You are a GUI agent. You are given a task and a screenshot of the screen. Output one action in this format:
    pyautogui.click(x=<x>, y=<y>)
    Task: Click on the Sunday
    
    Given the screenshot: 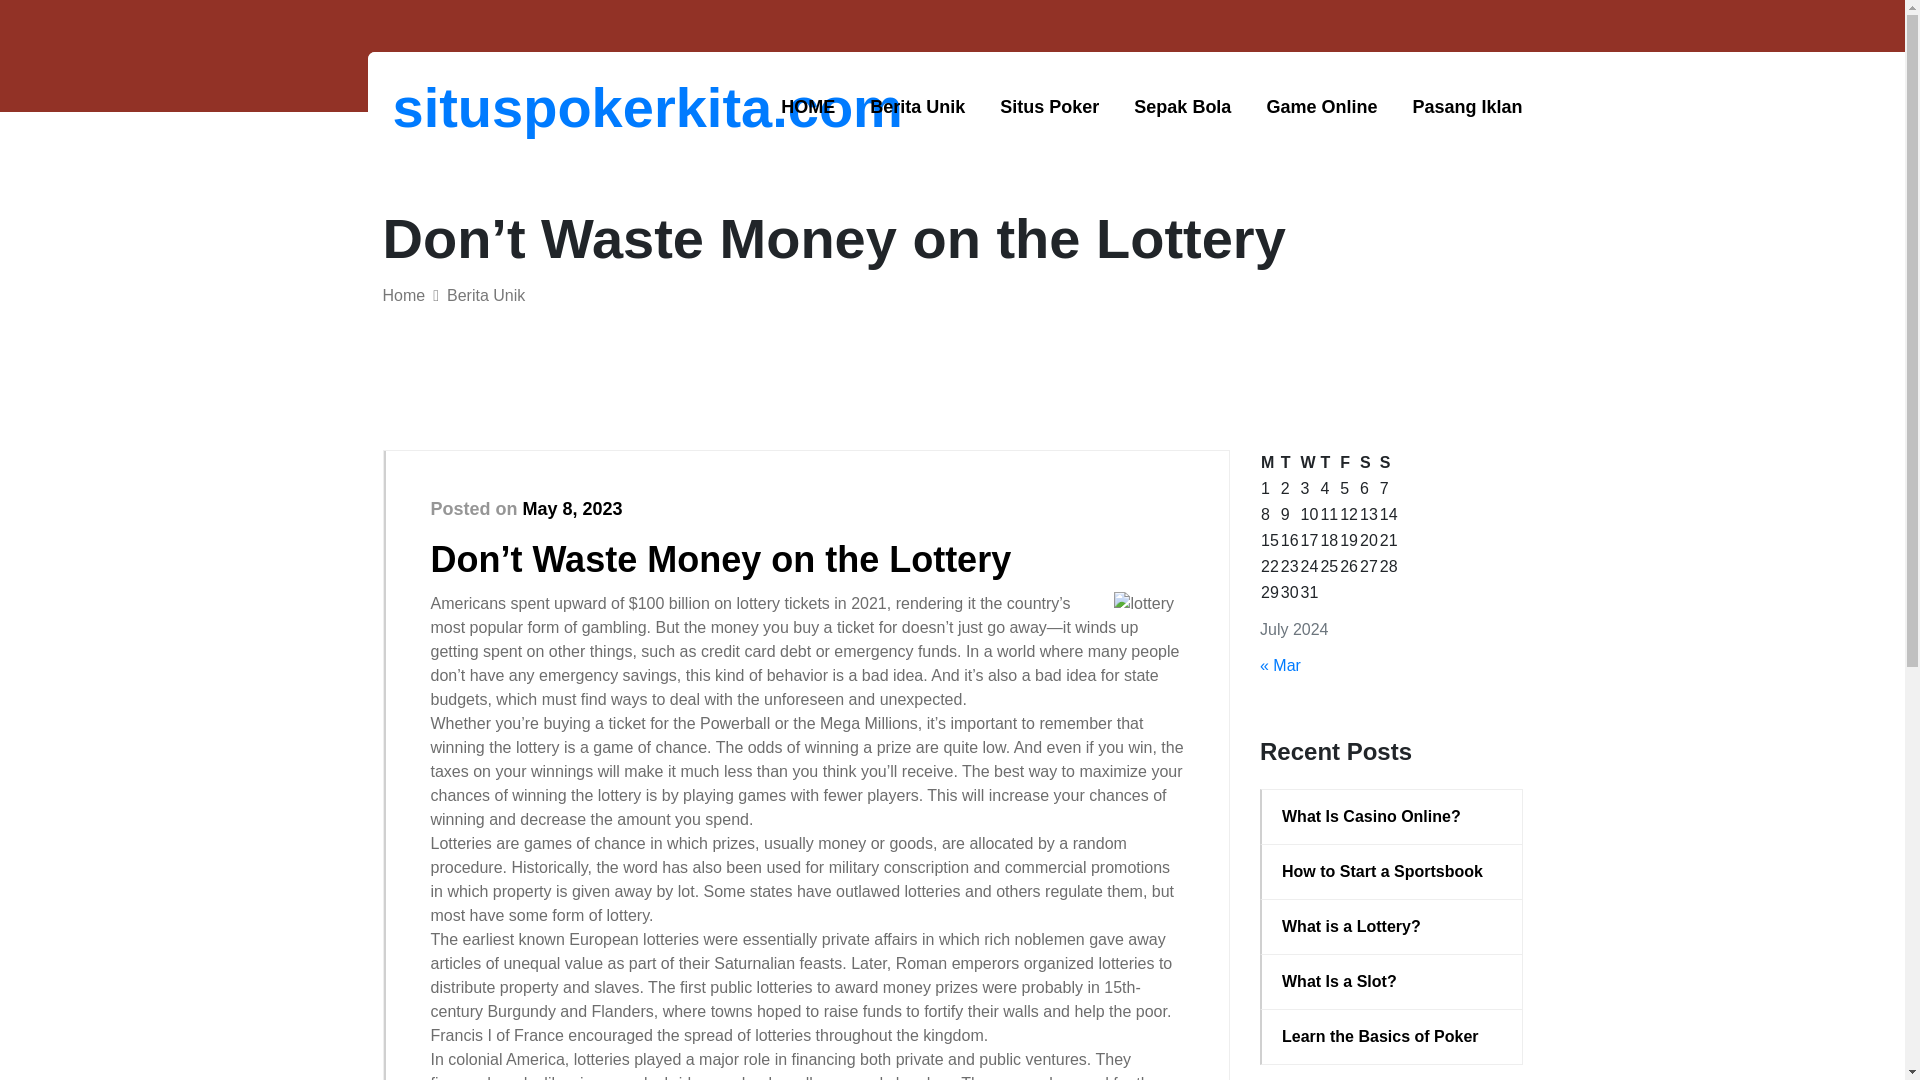 What is the action you would take?
    pyautogui.click(x=1388, y=463)
    